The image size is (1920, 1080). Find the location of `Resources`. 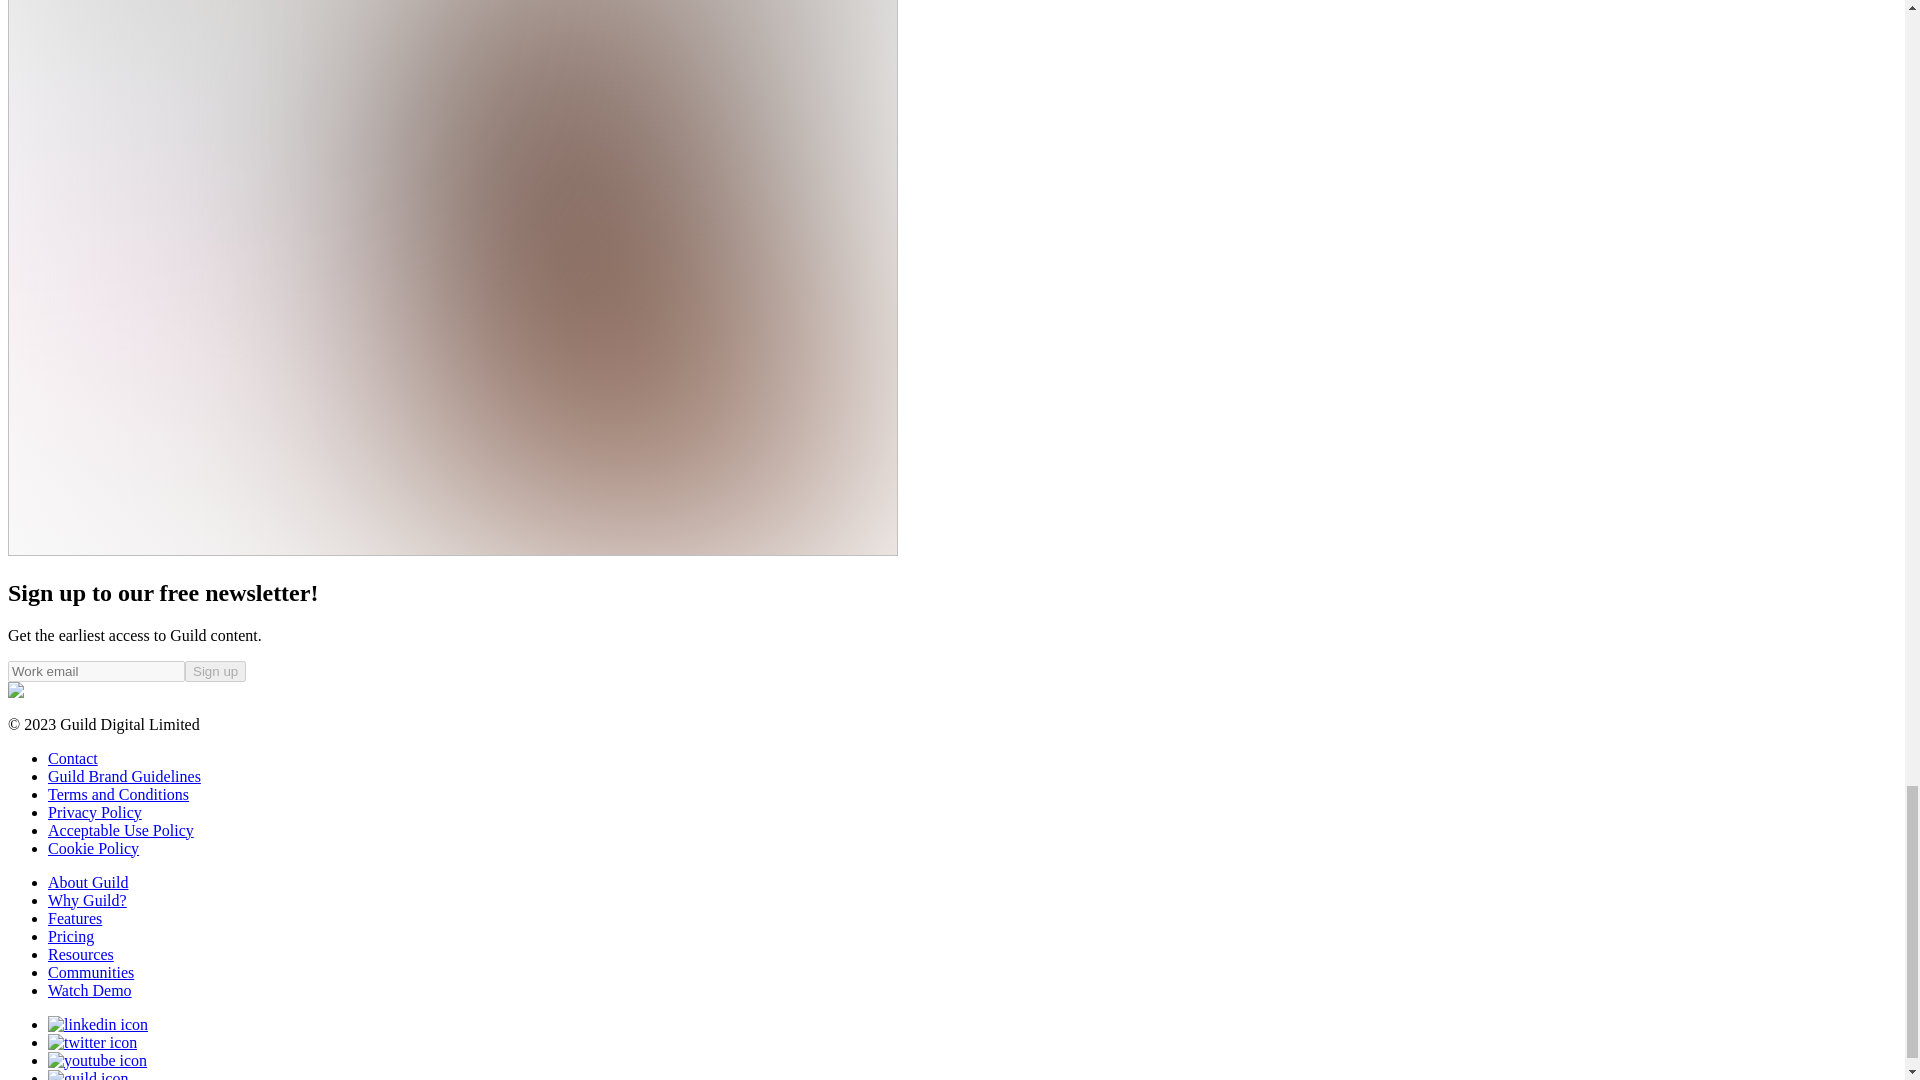

Resources is located at coordinates (80, 954).